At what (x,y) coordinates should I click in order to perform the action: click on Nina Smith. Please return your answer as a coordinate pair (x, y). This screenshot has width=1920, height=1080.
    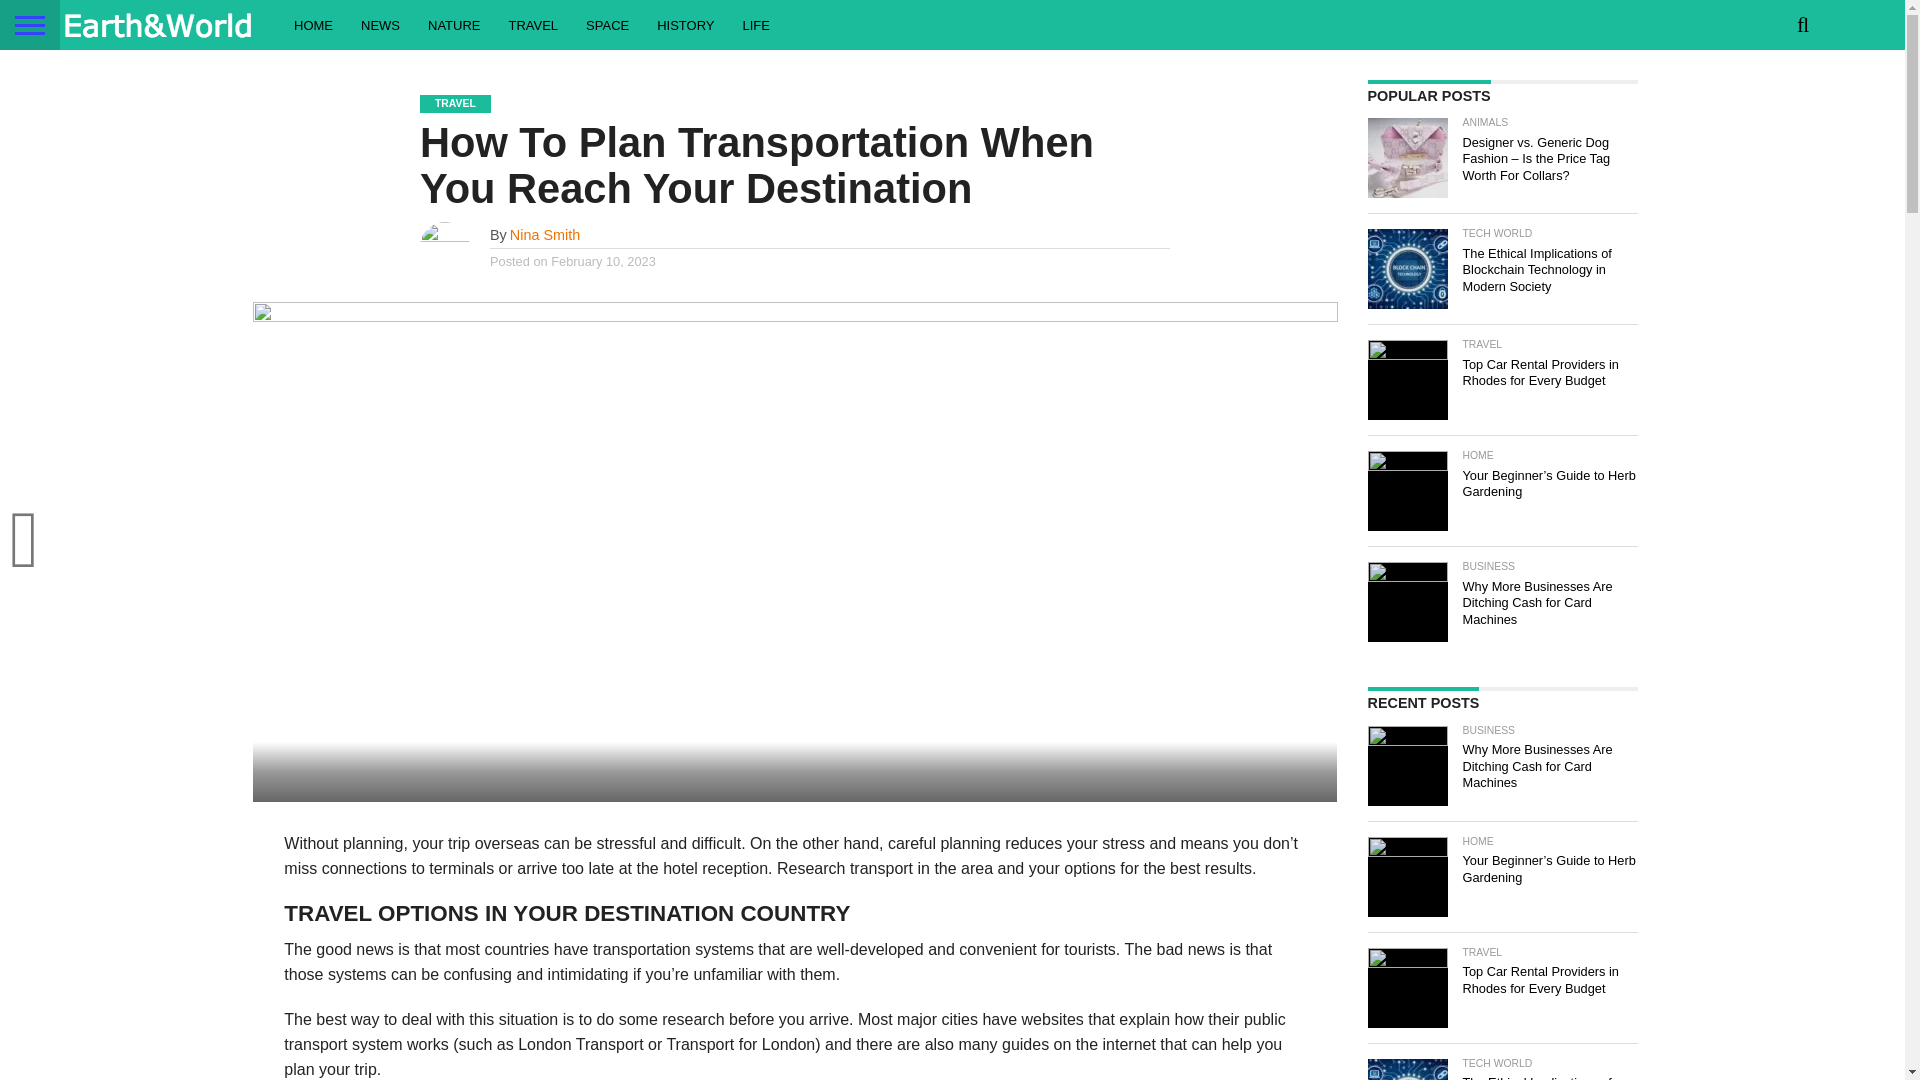
    Looking at the image, I should click on (544, 234).